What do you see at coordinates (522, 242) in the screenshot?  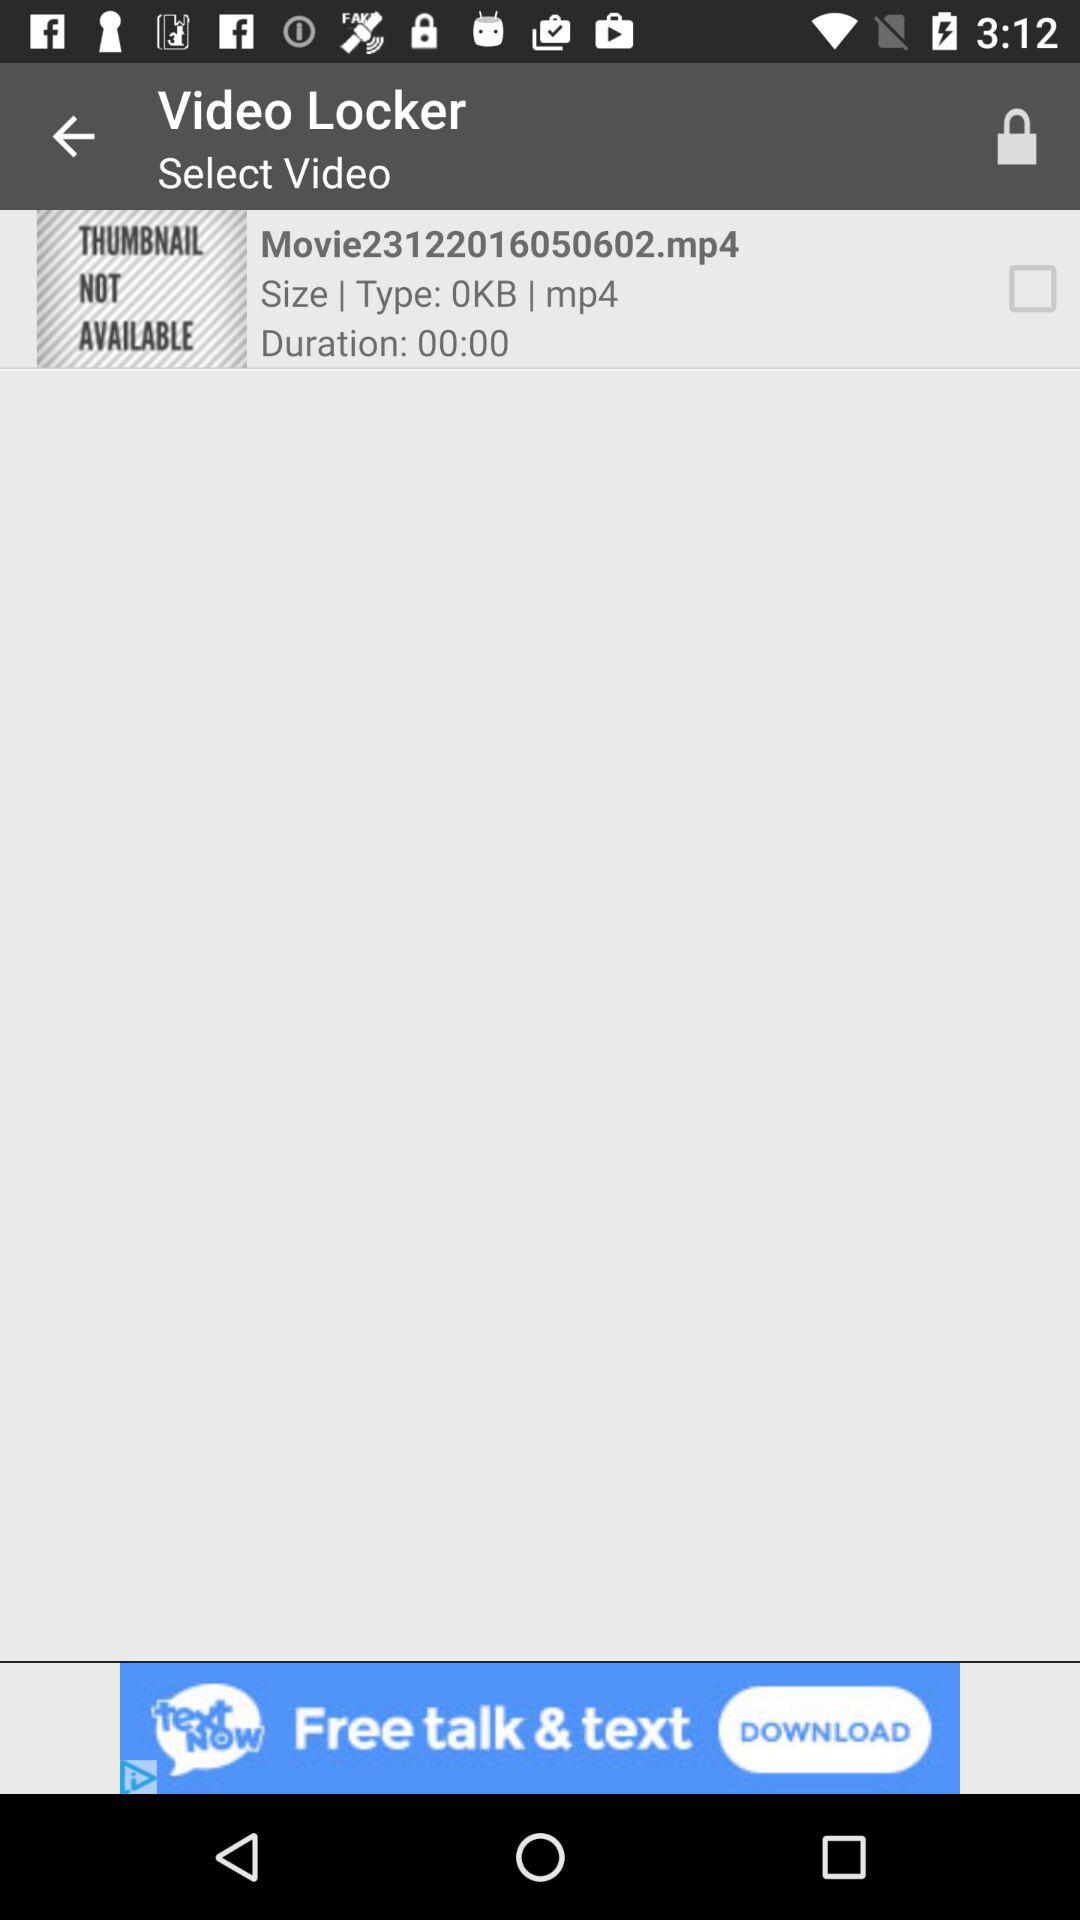 I see `press icon above the size type 0kb` at bounding box center [522, 242].